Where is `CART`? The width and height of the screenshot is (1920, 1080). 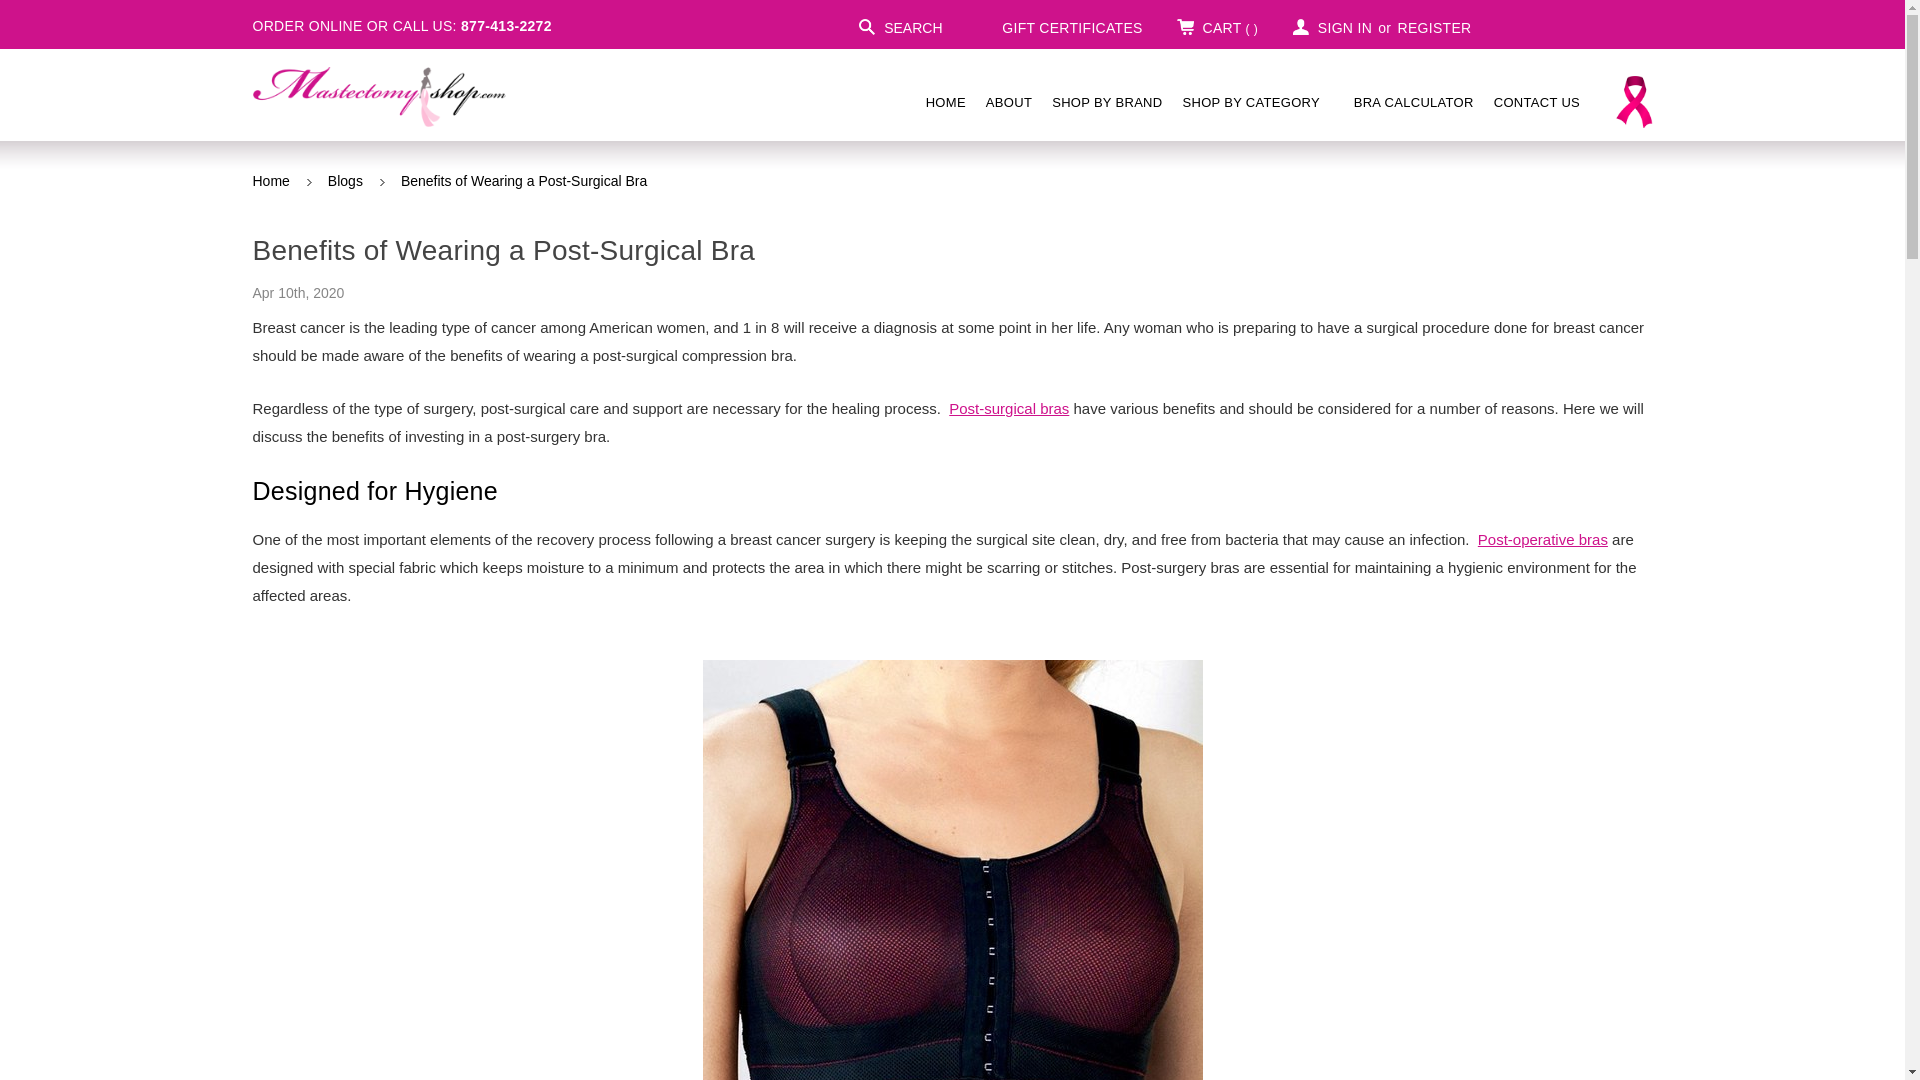
CART is located at coordinates (1216, 26).